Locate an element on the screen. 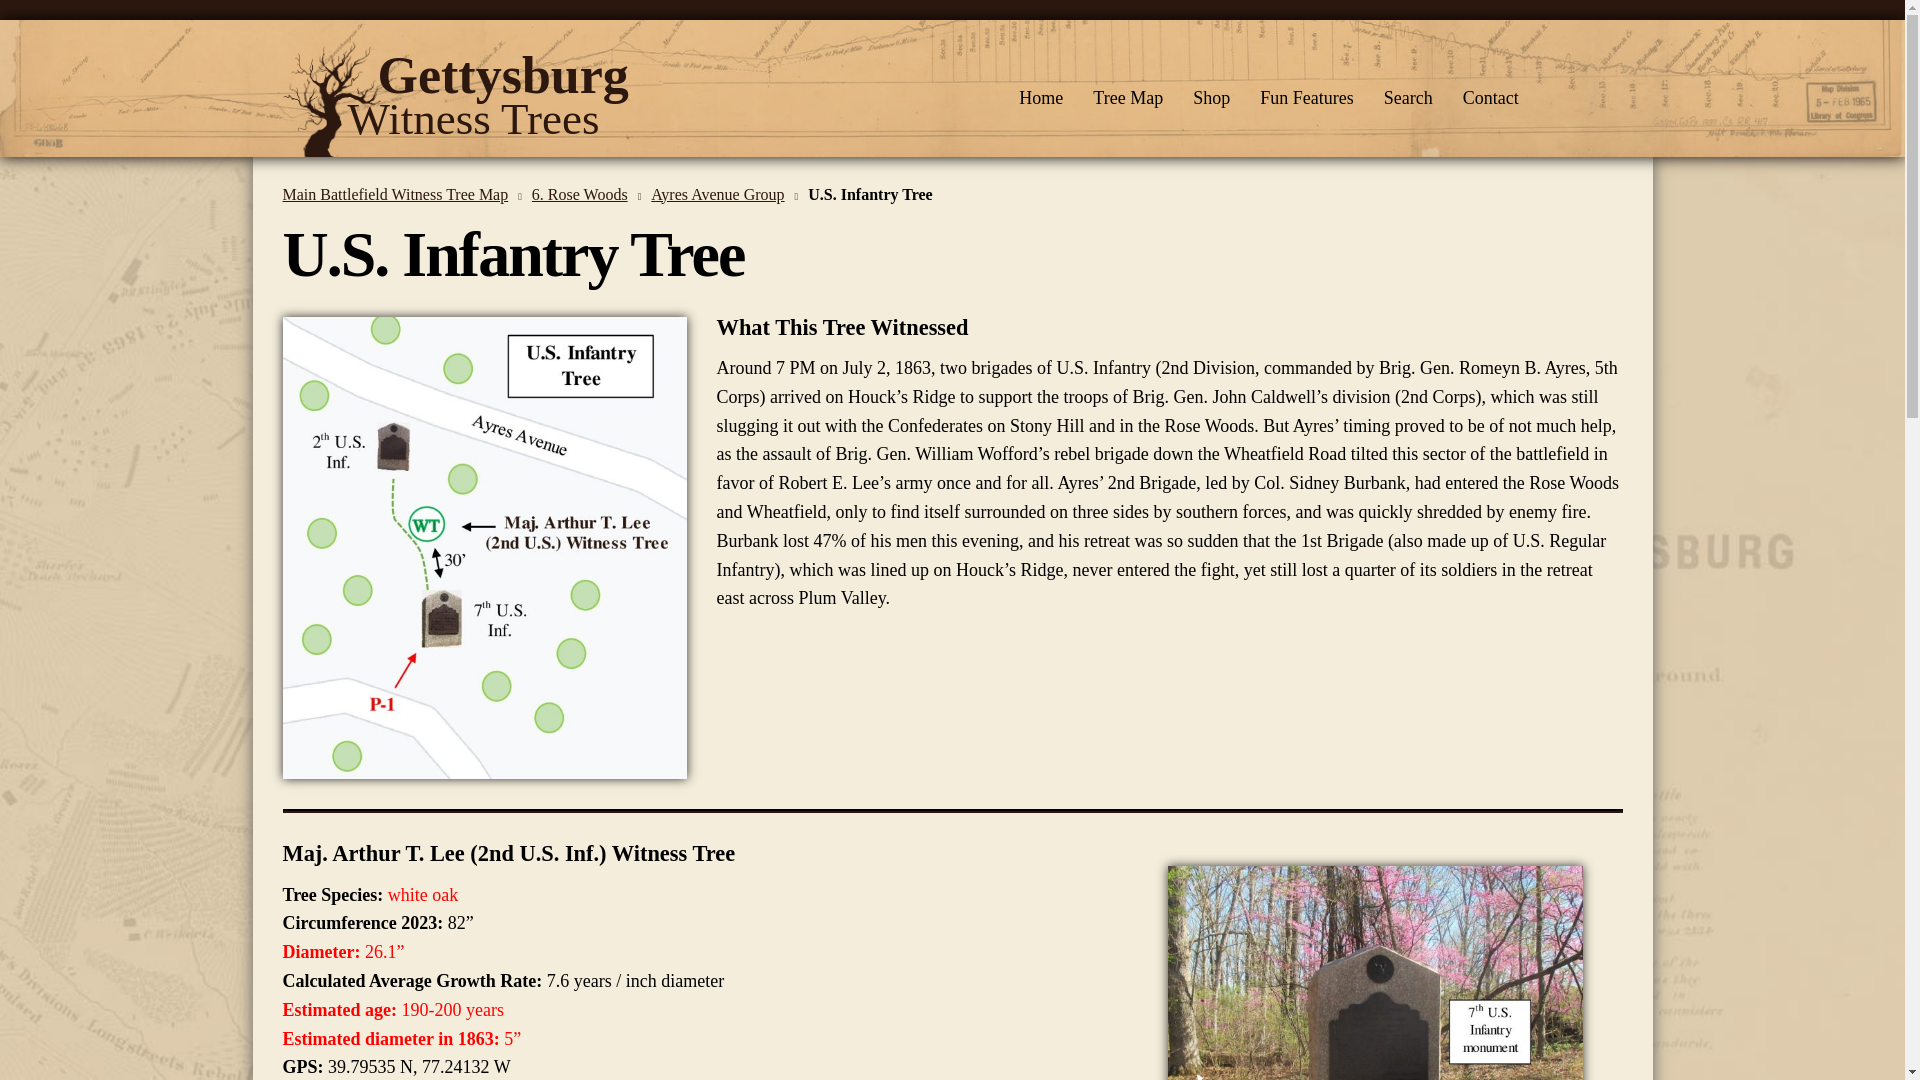 The image size is (1920, 1080). Search is located at coordinates (586, 194).